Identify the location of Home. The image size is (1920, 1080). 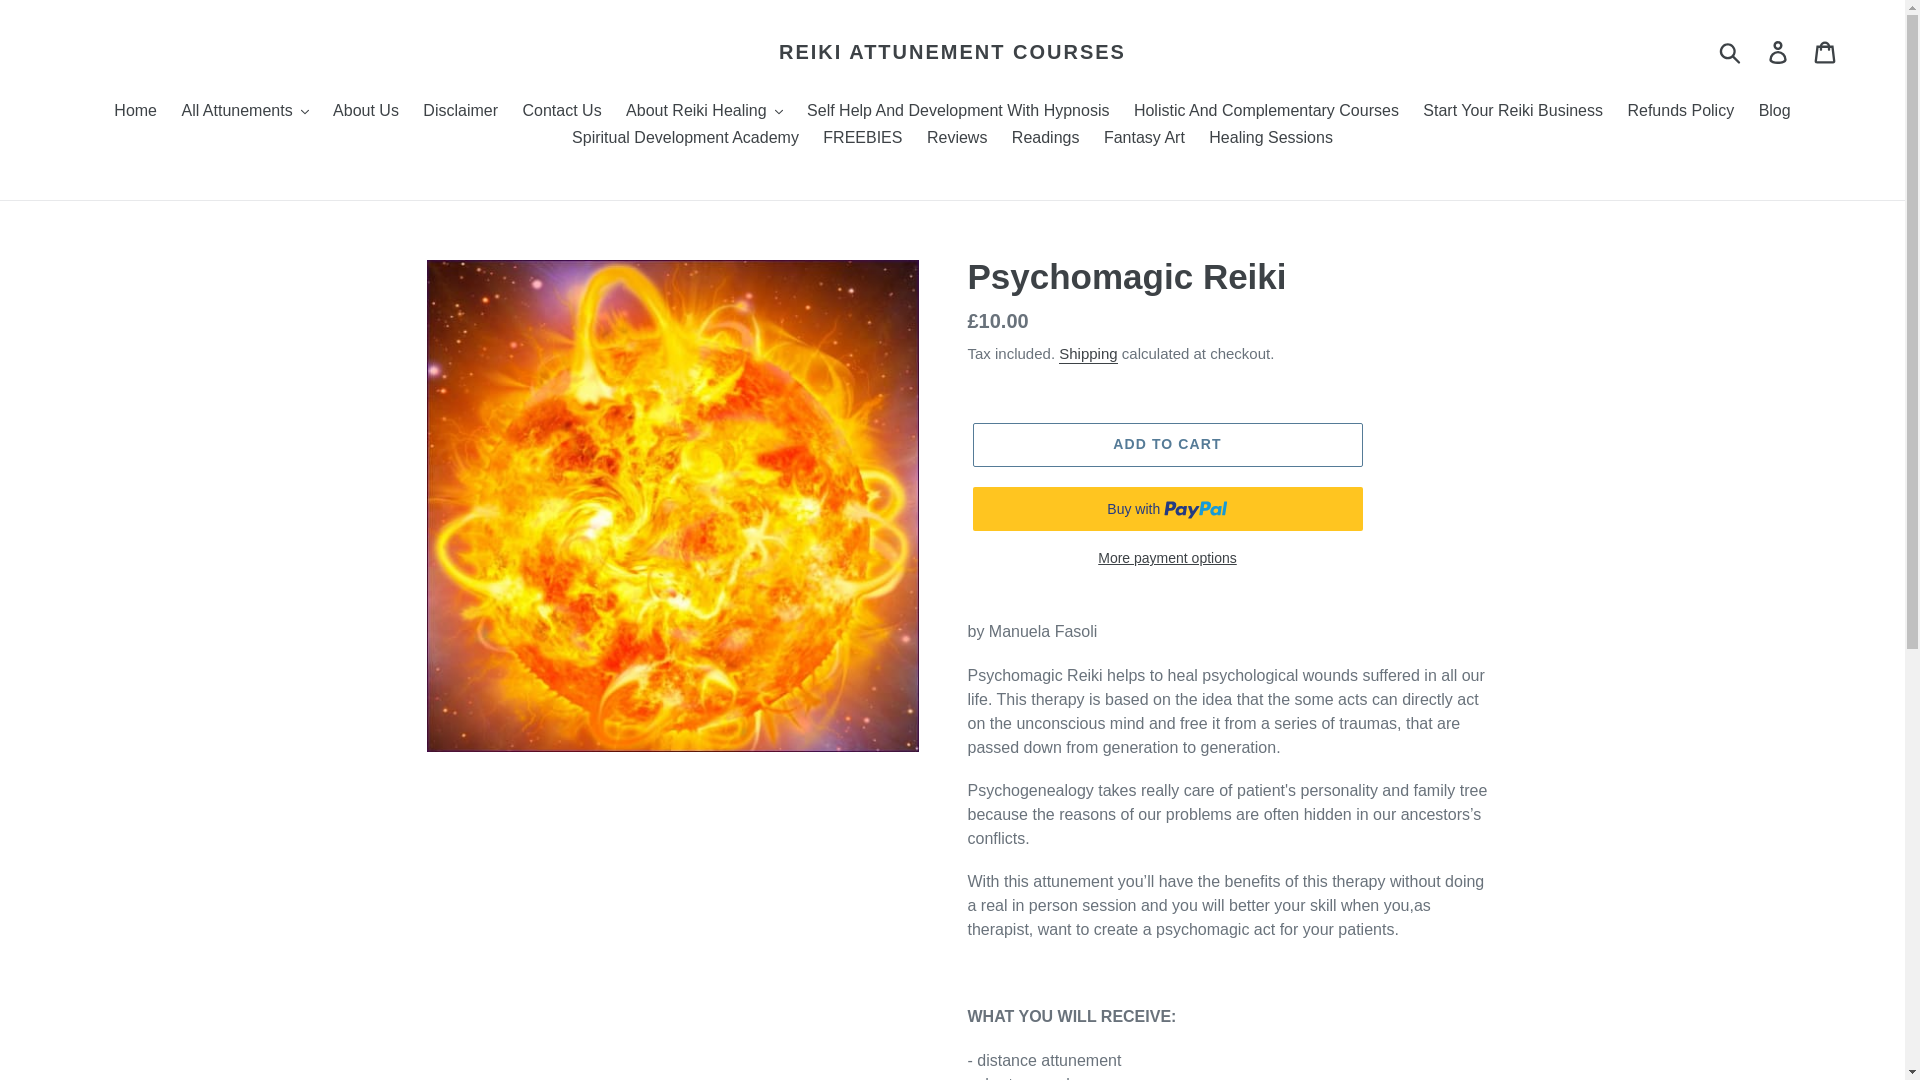
(135, 112).